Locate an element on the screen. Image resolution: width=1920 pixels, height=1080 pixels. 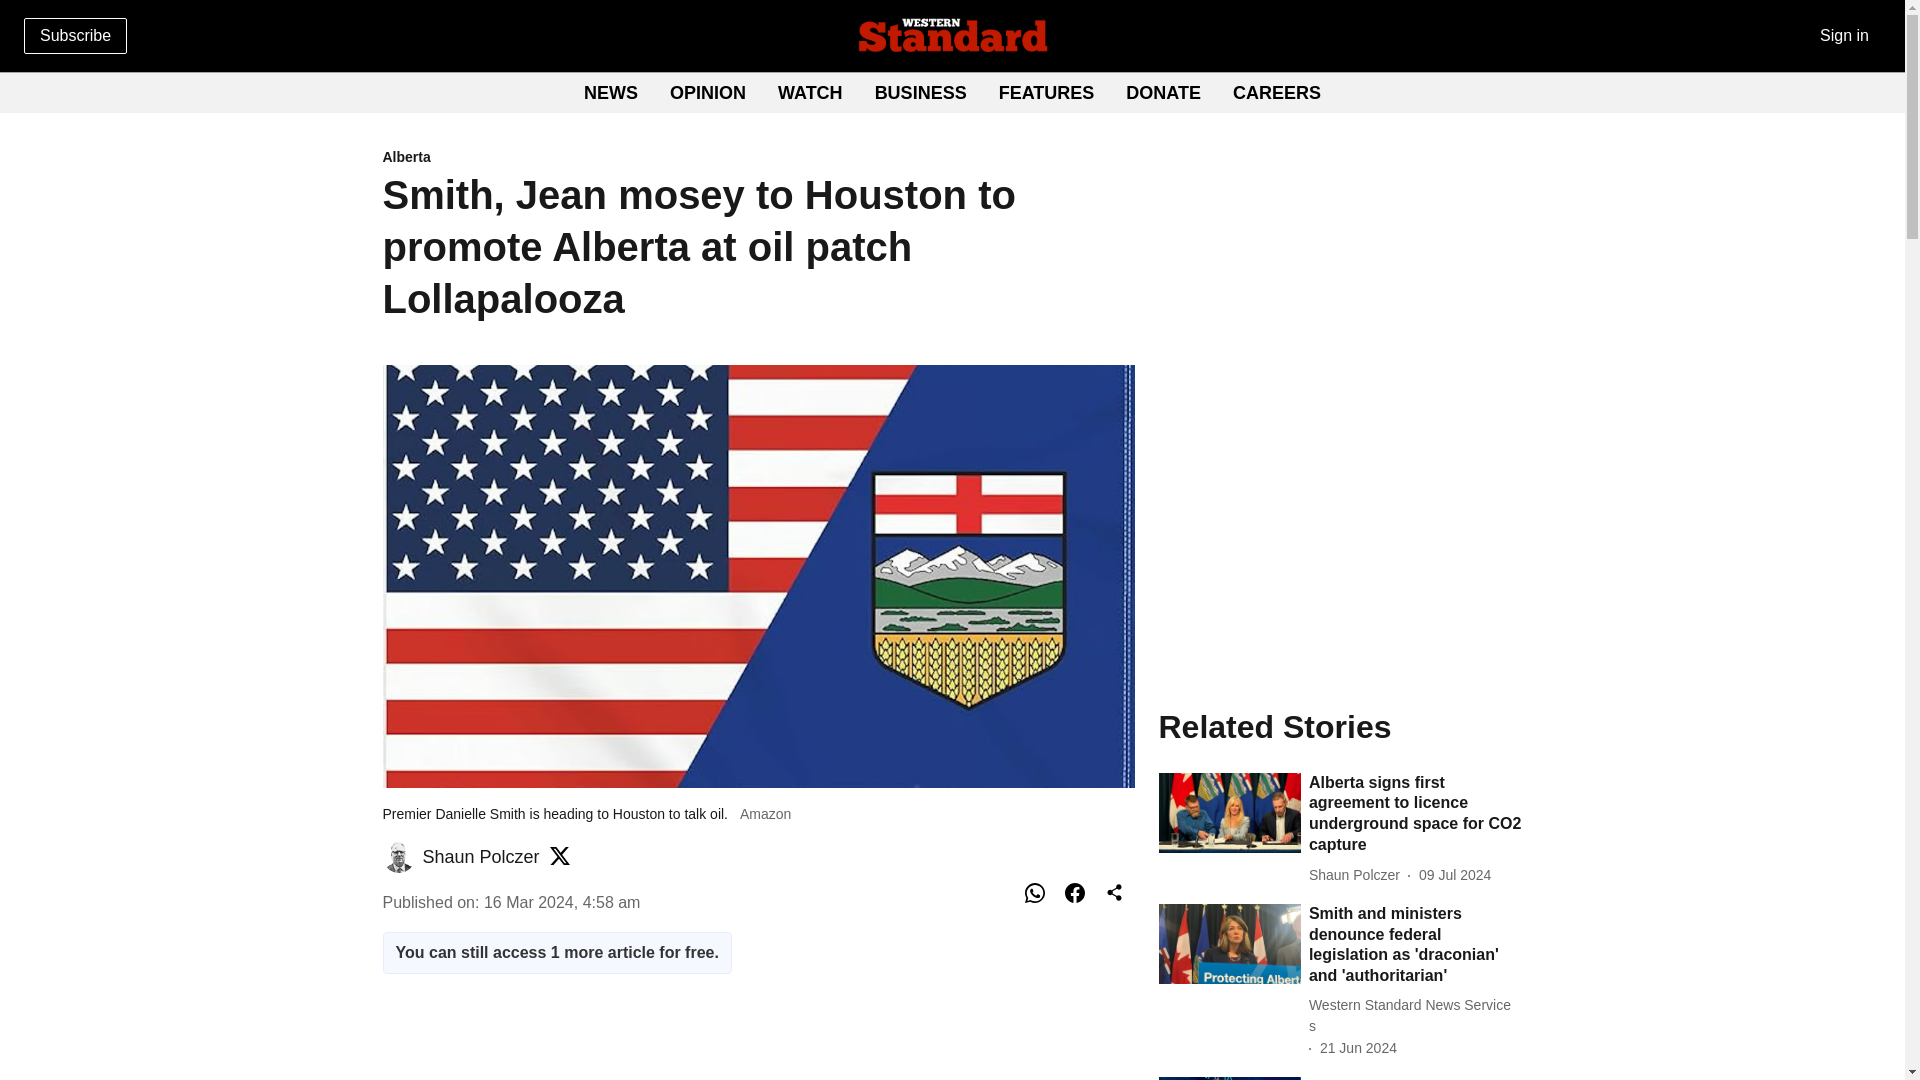
Shaun Polczer is located at coordinates (1340, 530).